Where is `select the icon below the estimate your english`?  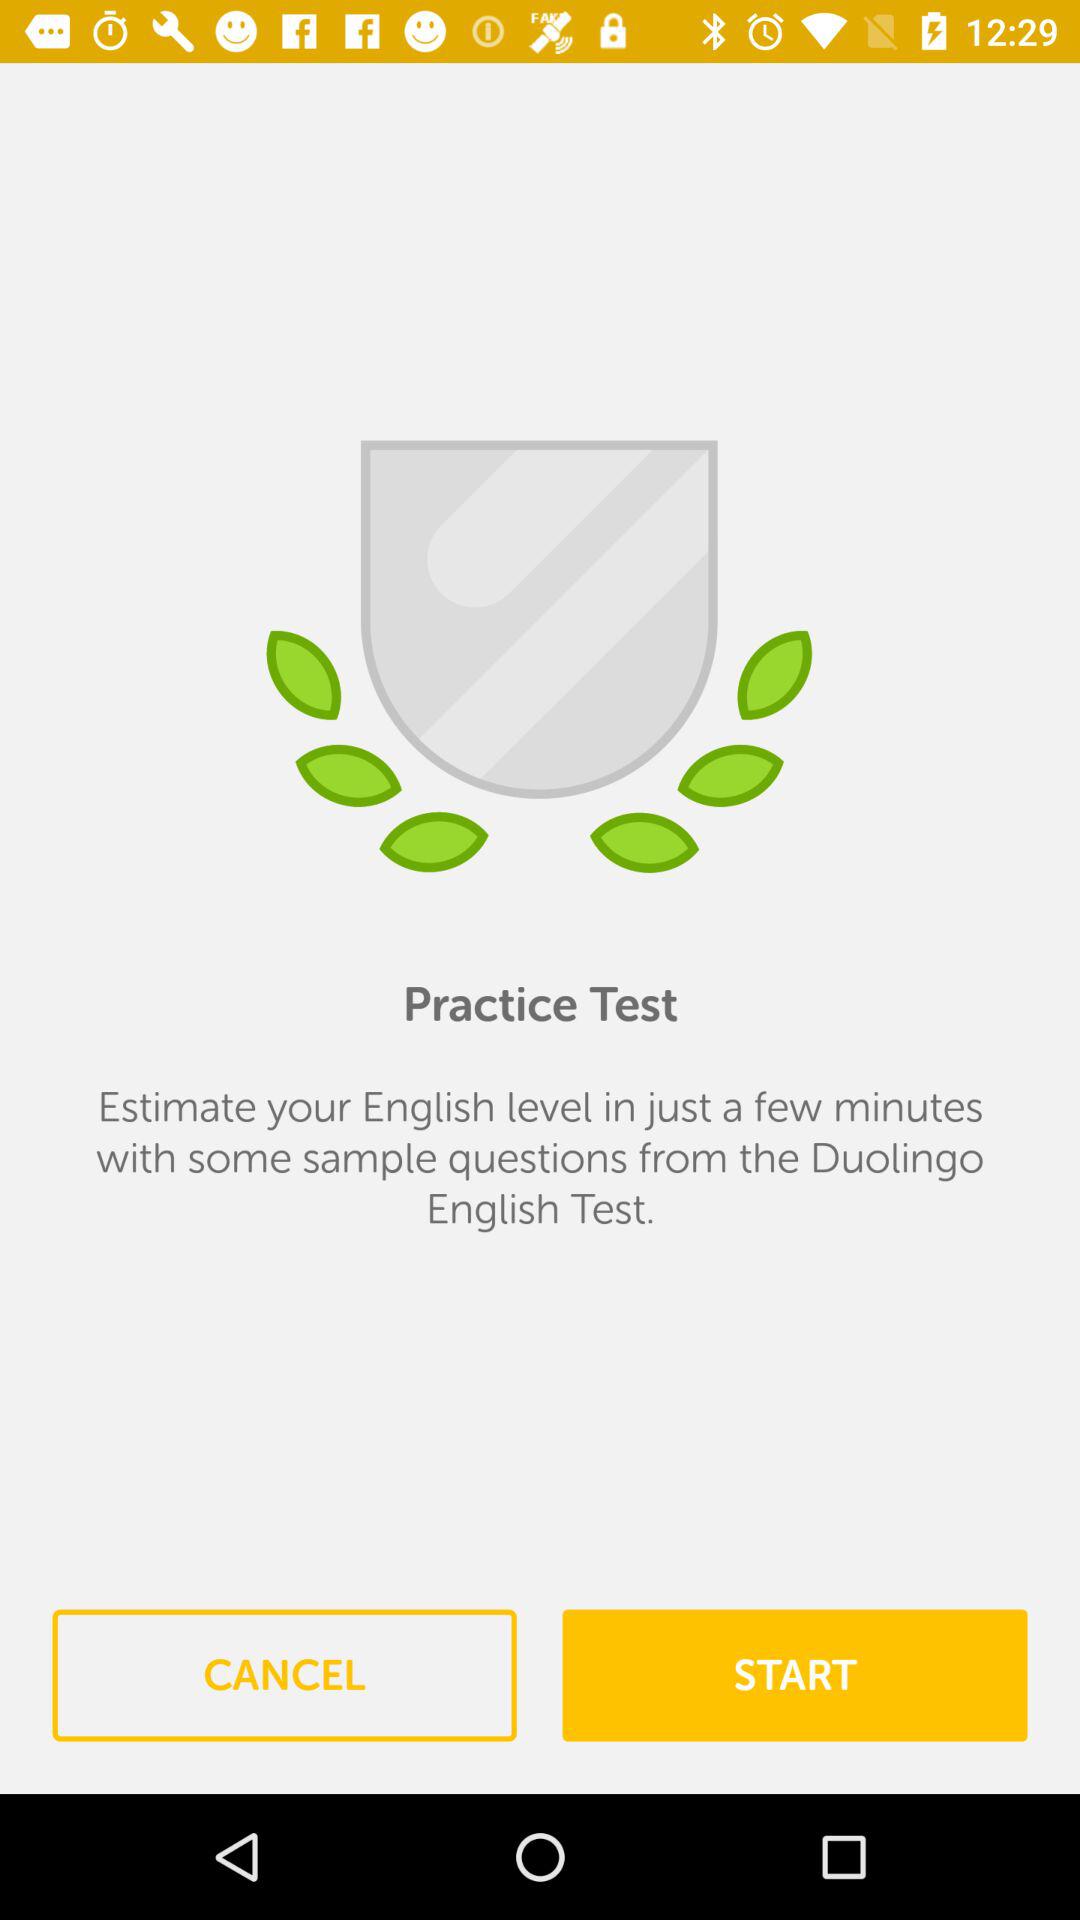 select the icon below the estimate your english is located at coordinates (284, 1675).